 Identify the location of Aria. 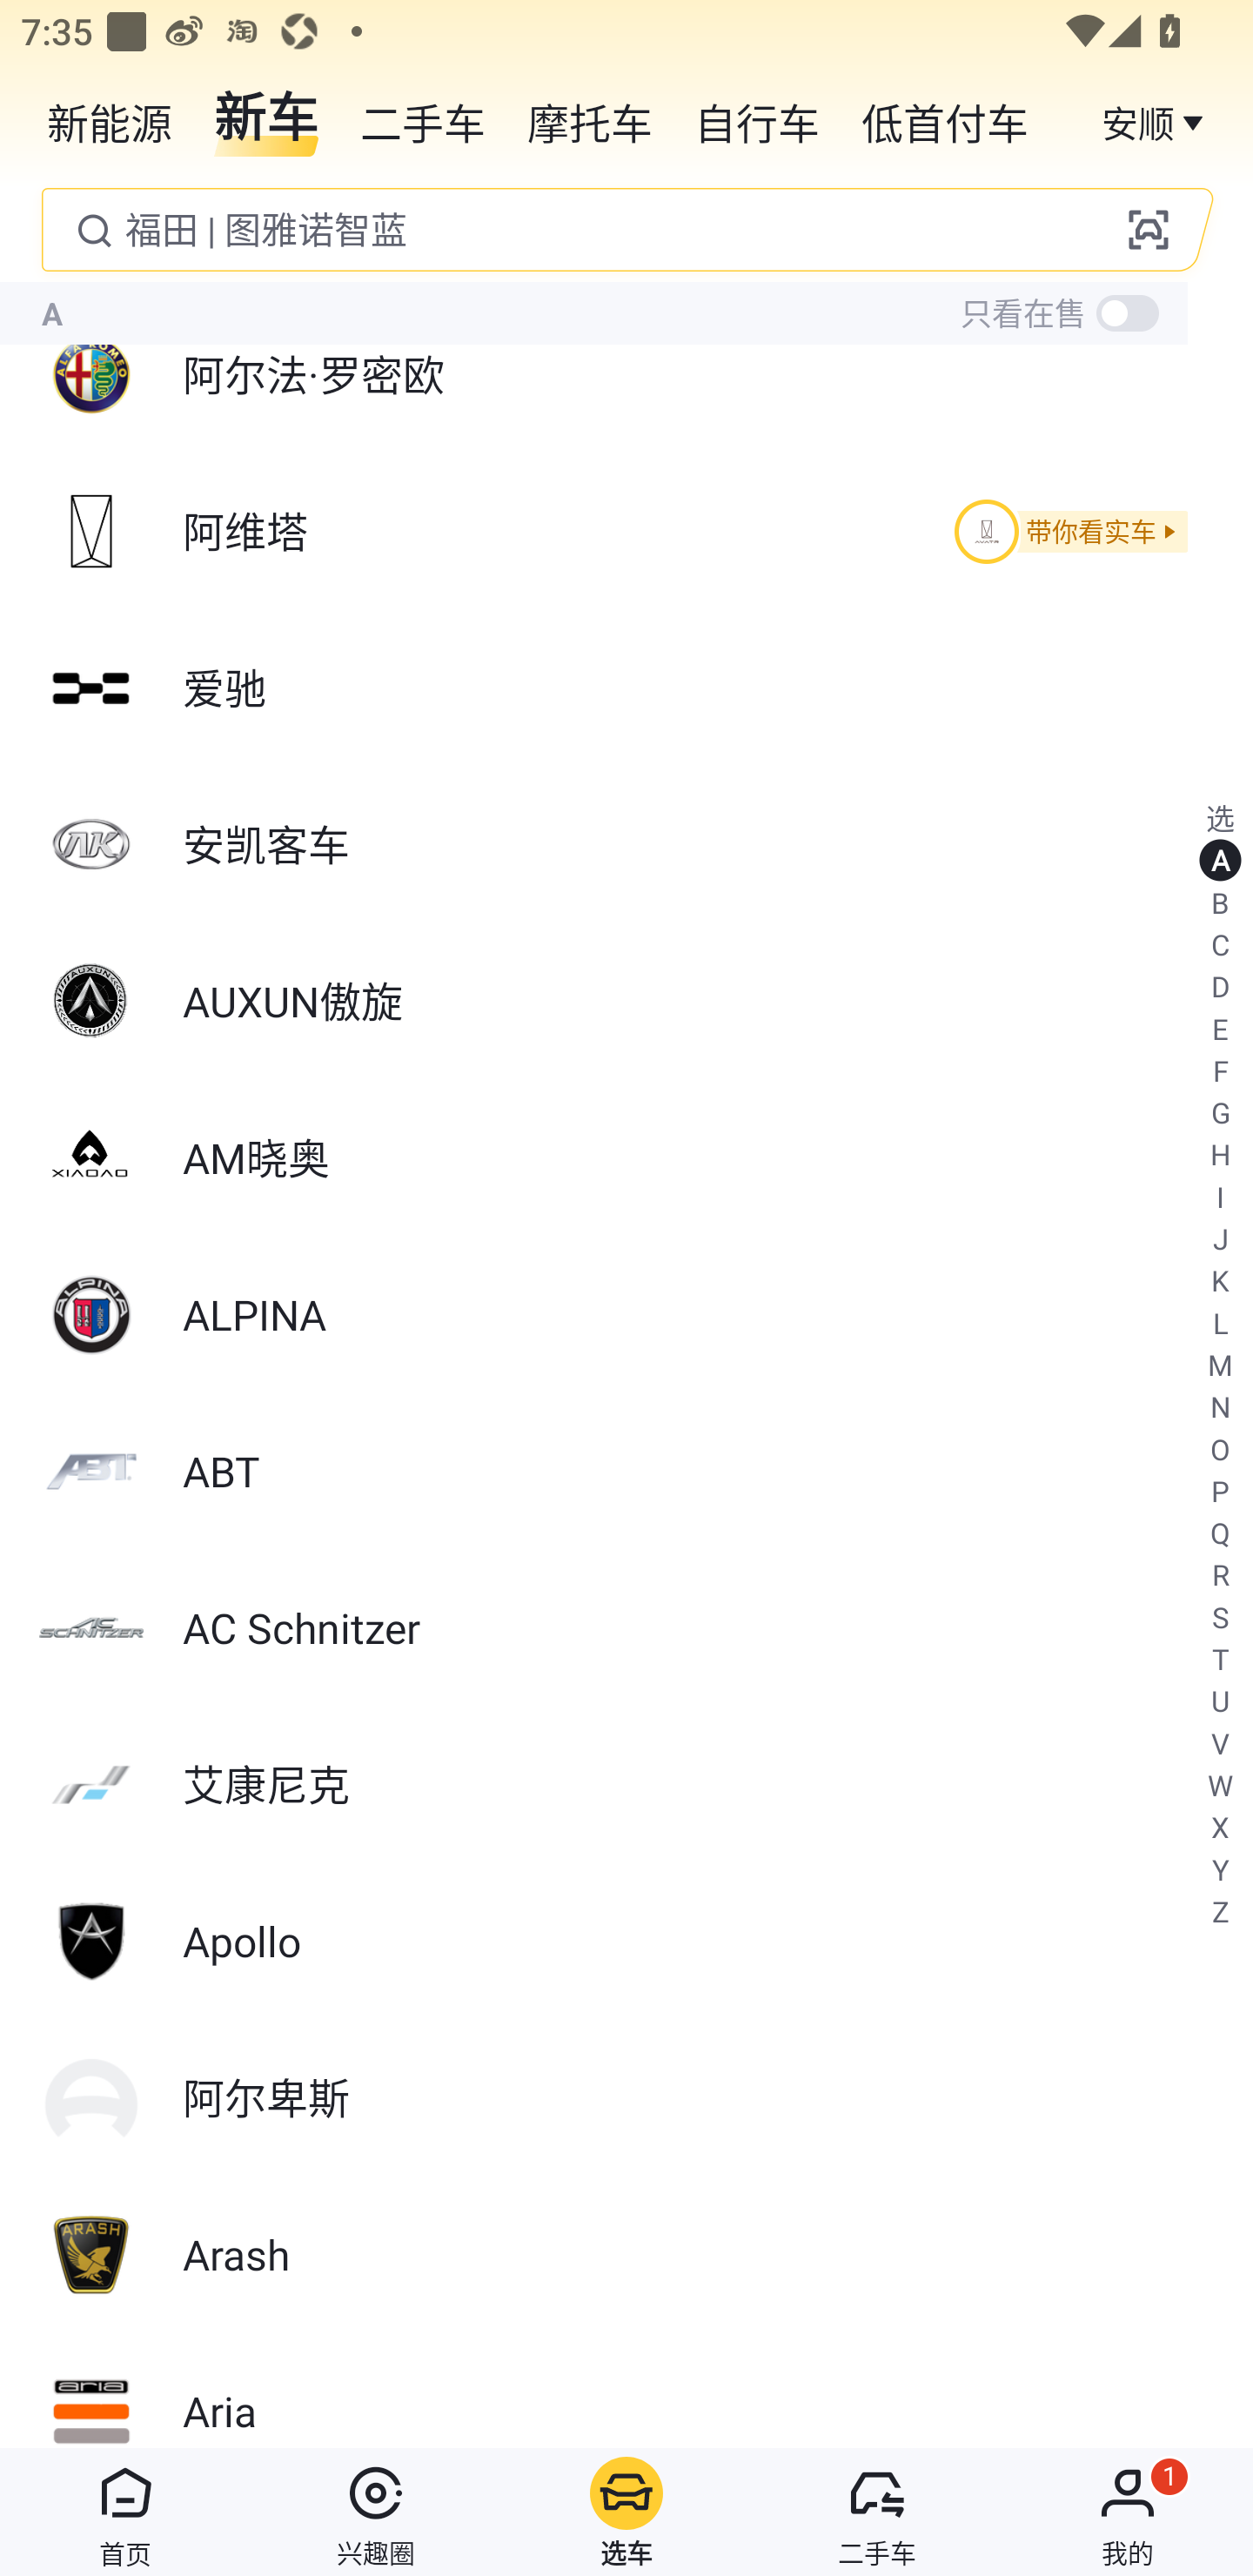
(626, 2390).